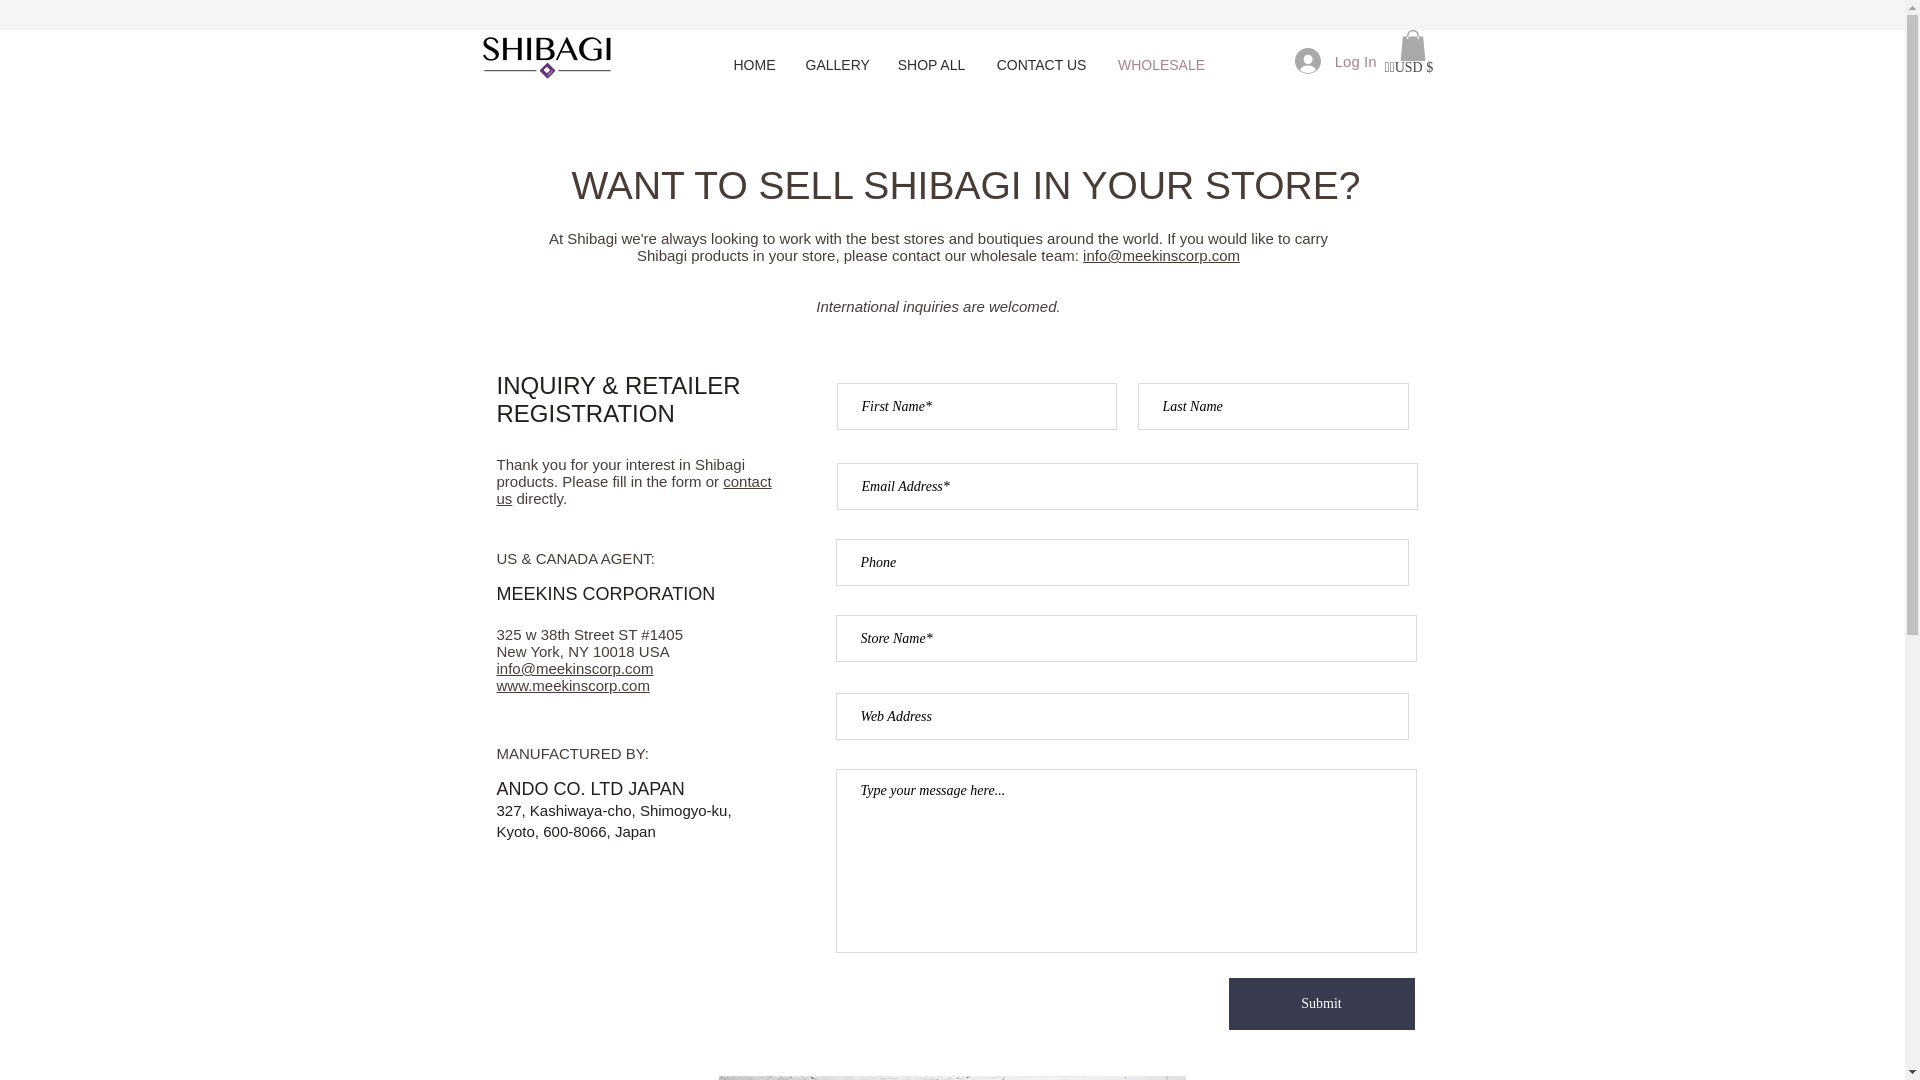 Image resolution: width=1920 pixels, height=1080 pixels. Describe the element at coordinates (930, 65) in the screenshot. I see `SHOP ALL` at that location.